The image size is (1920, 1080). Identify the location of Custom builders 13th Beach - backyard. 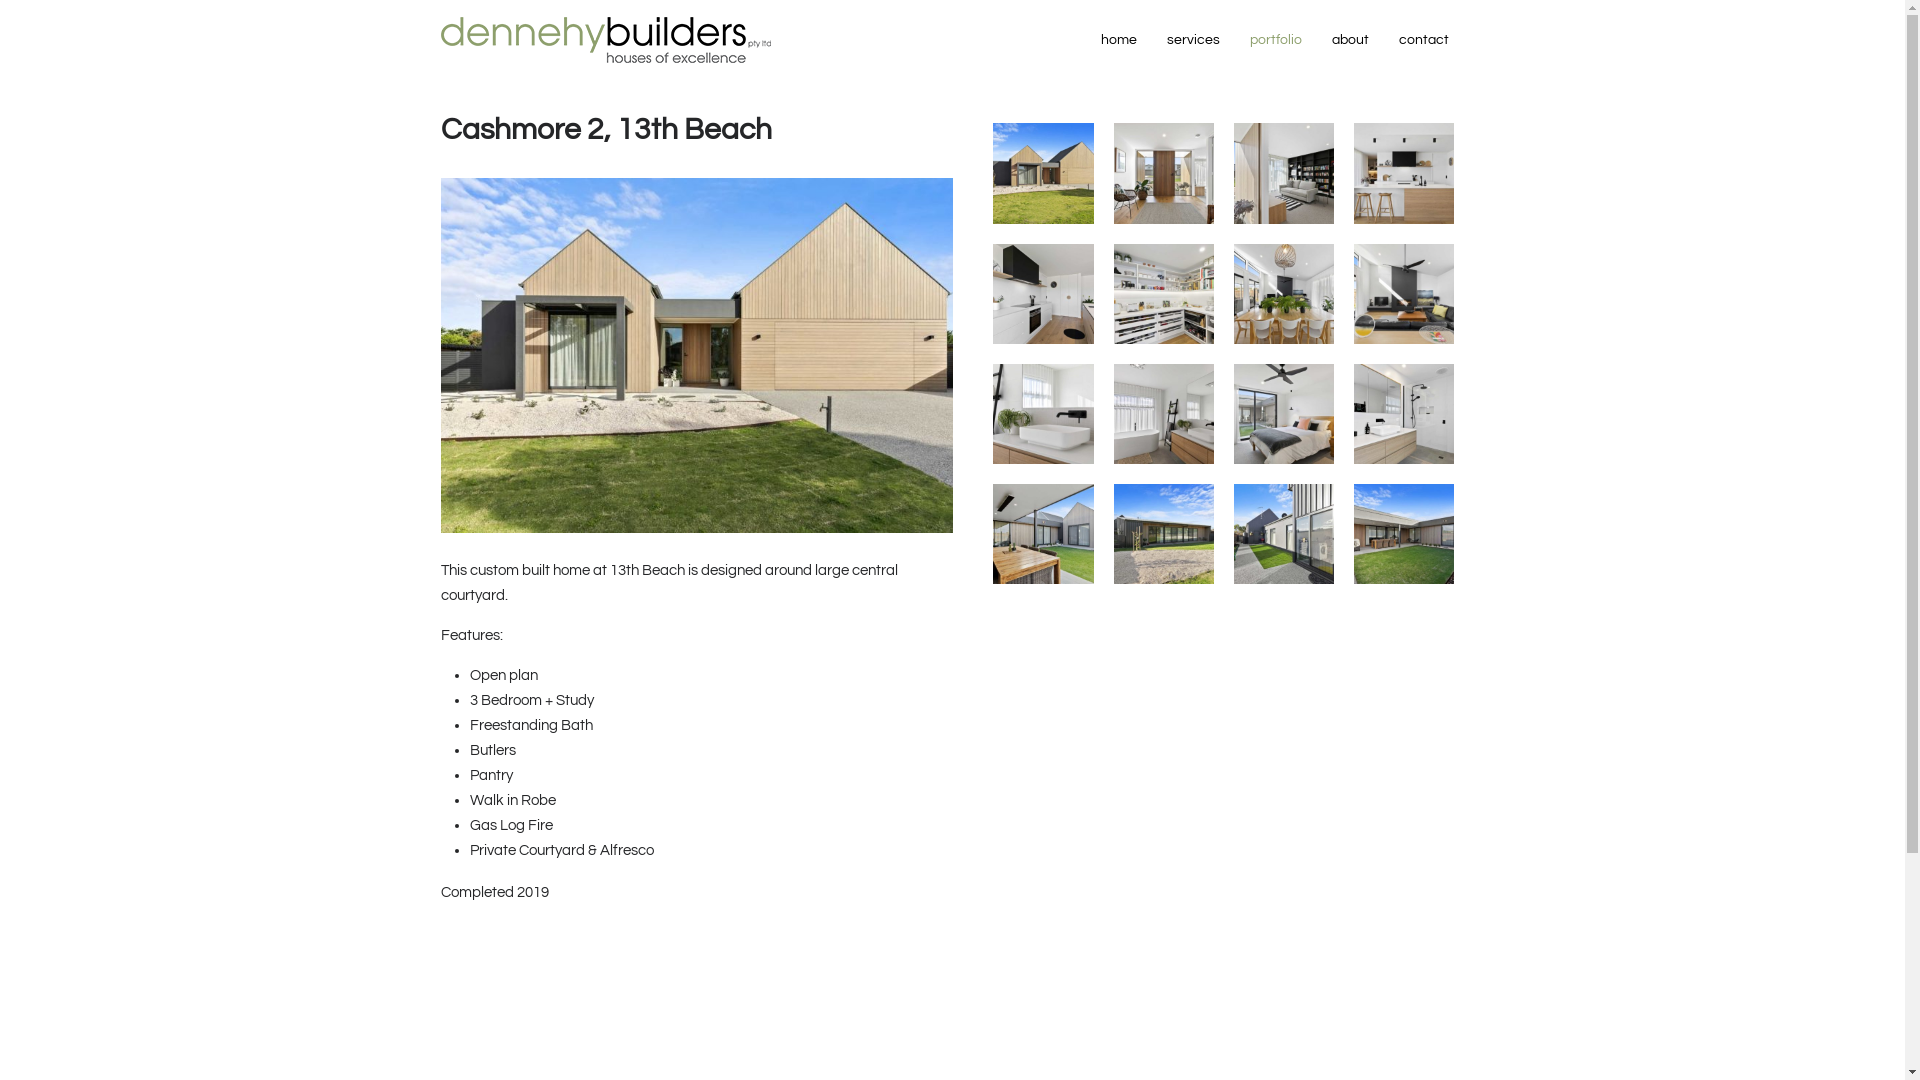
(1164, 534).